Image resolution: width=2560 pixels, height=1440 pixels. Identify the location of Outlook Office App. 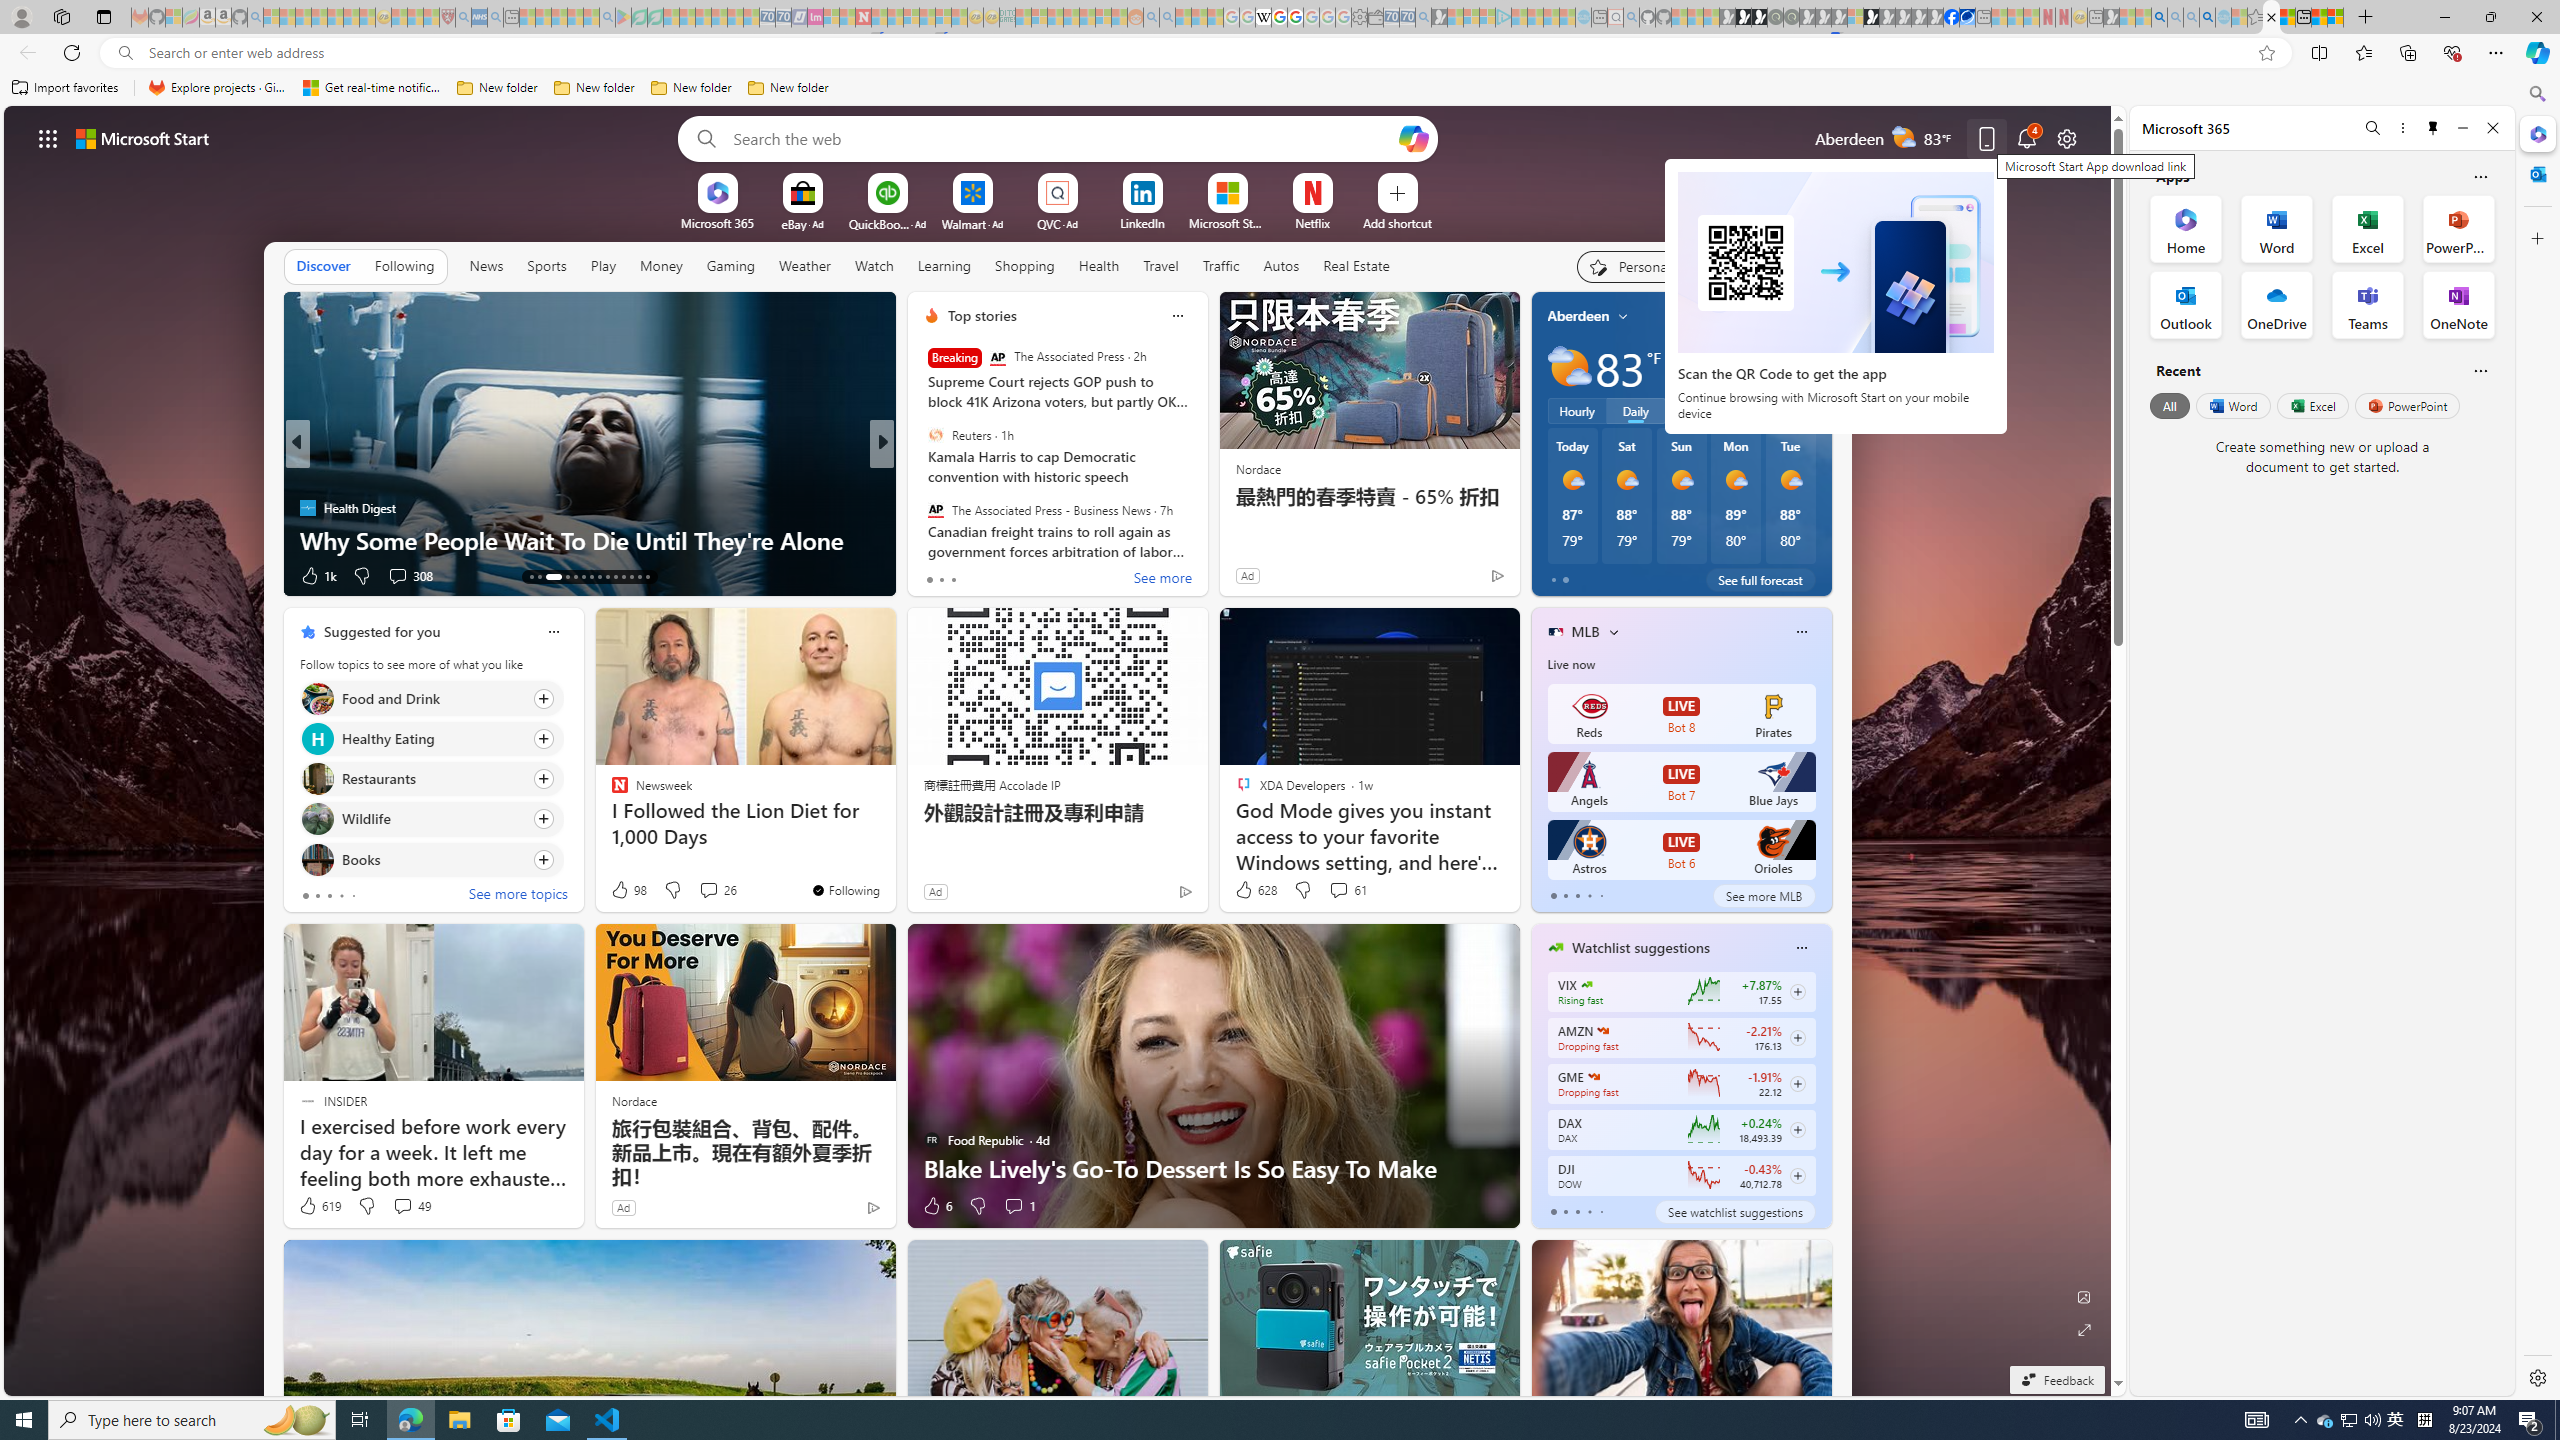
(2186, 304).